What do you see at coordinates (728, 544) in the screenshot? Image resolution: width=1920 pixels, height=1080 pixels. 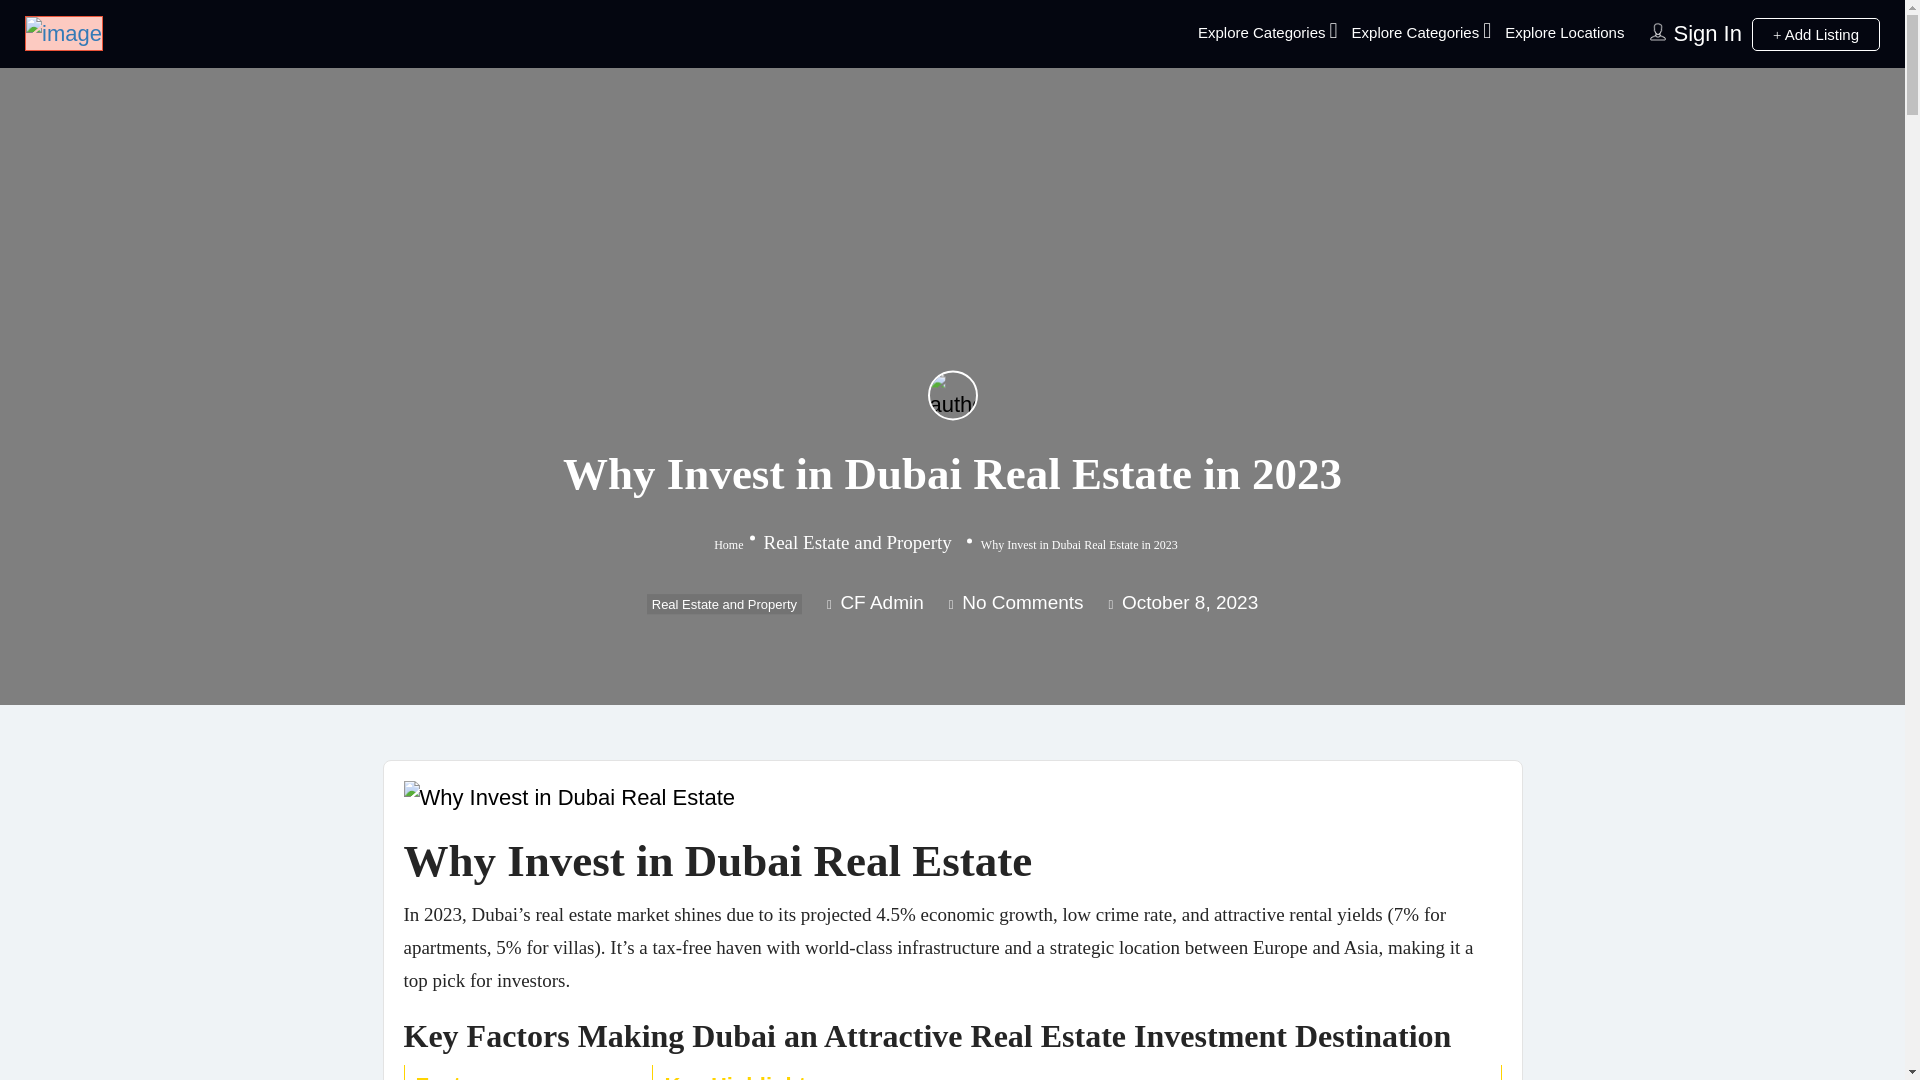 I see `Home` at bounding box center [728, 544].